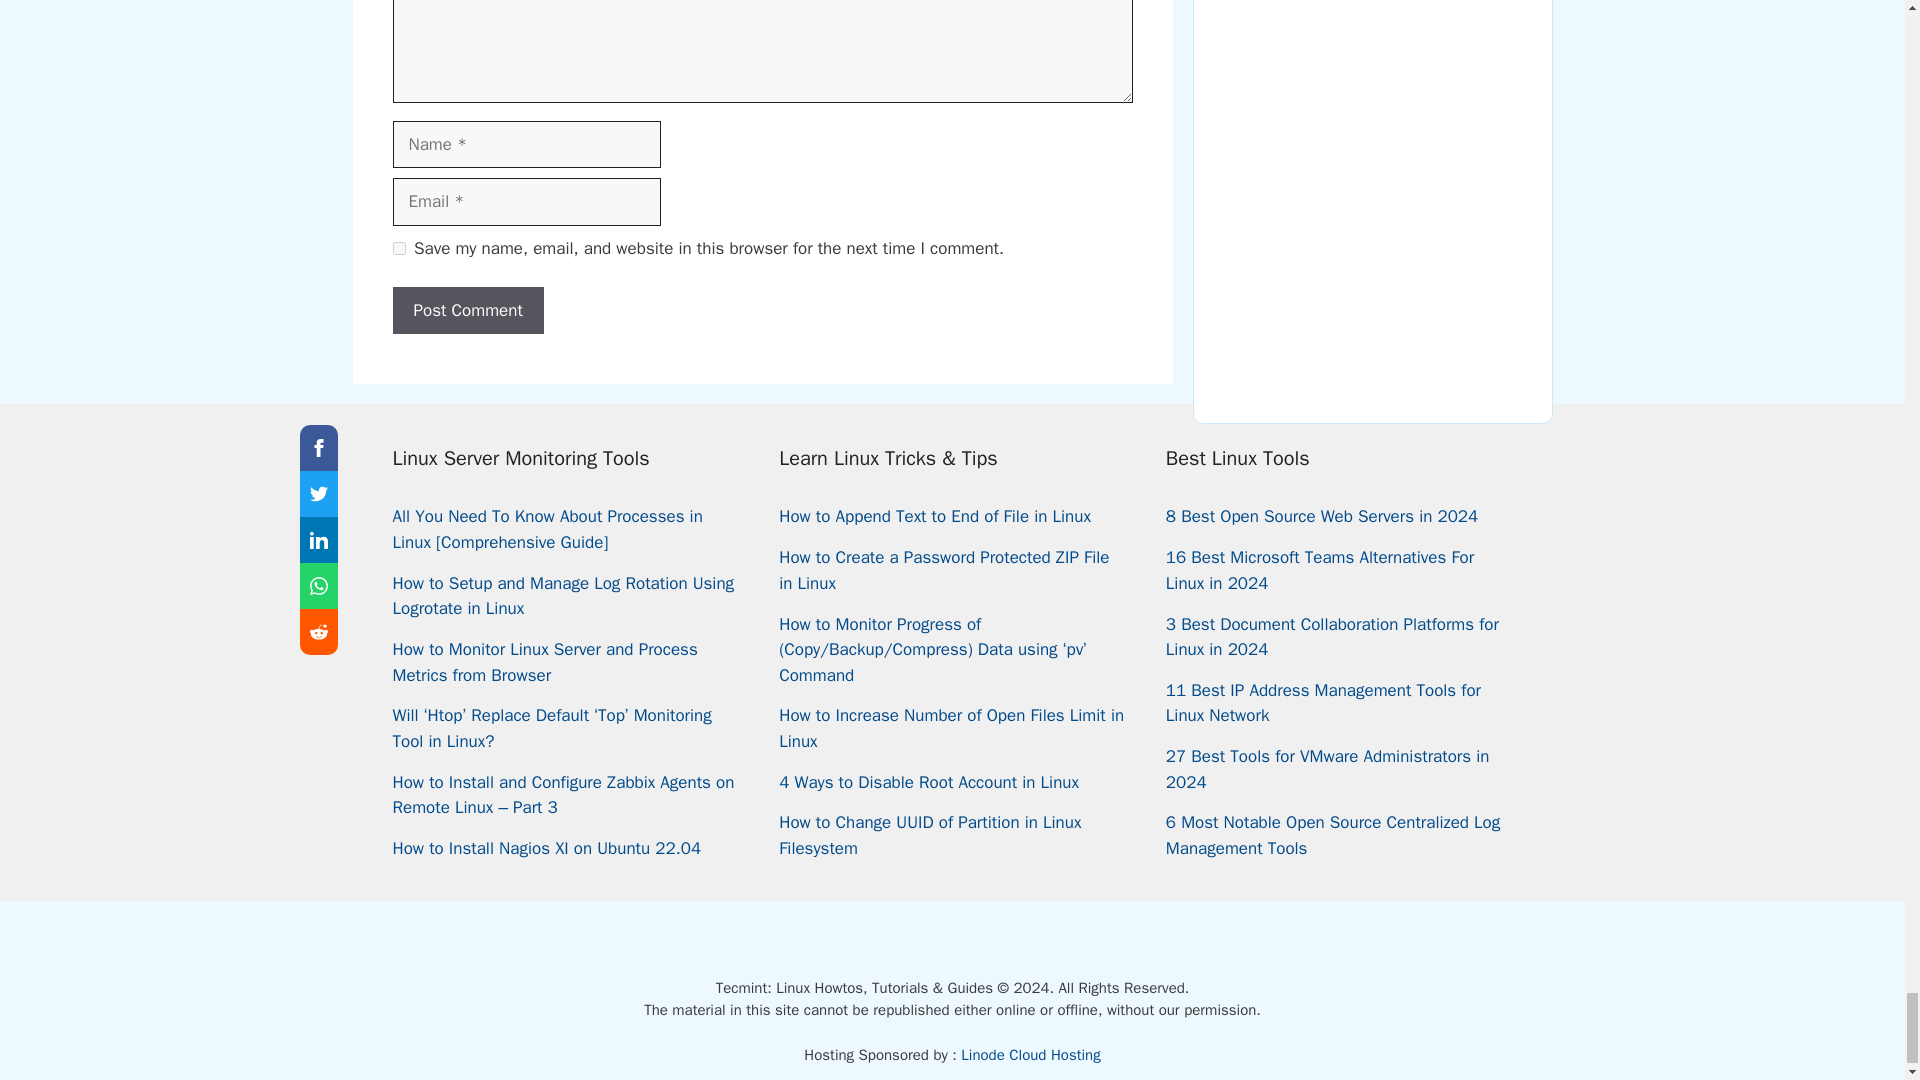  I want to click on yes, so click(398, 248).